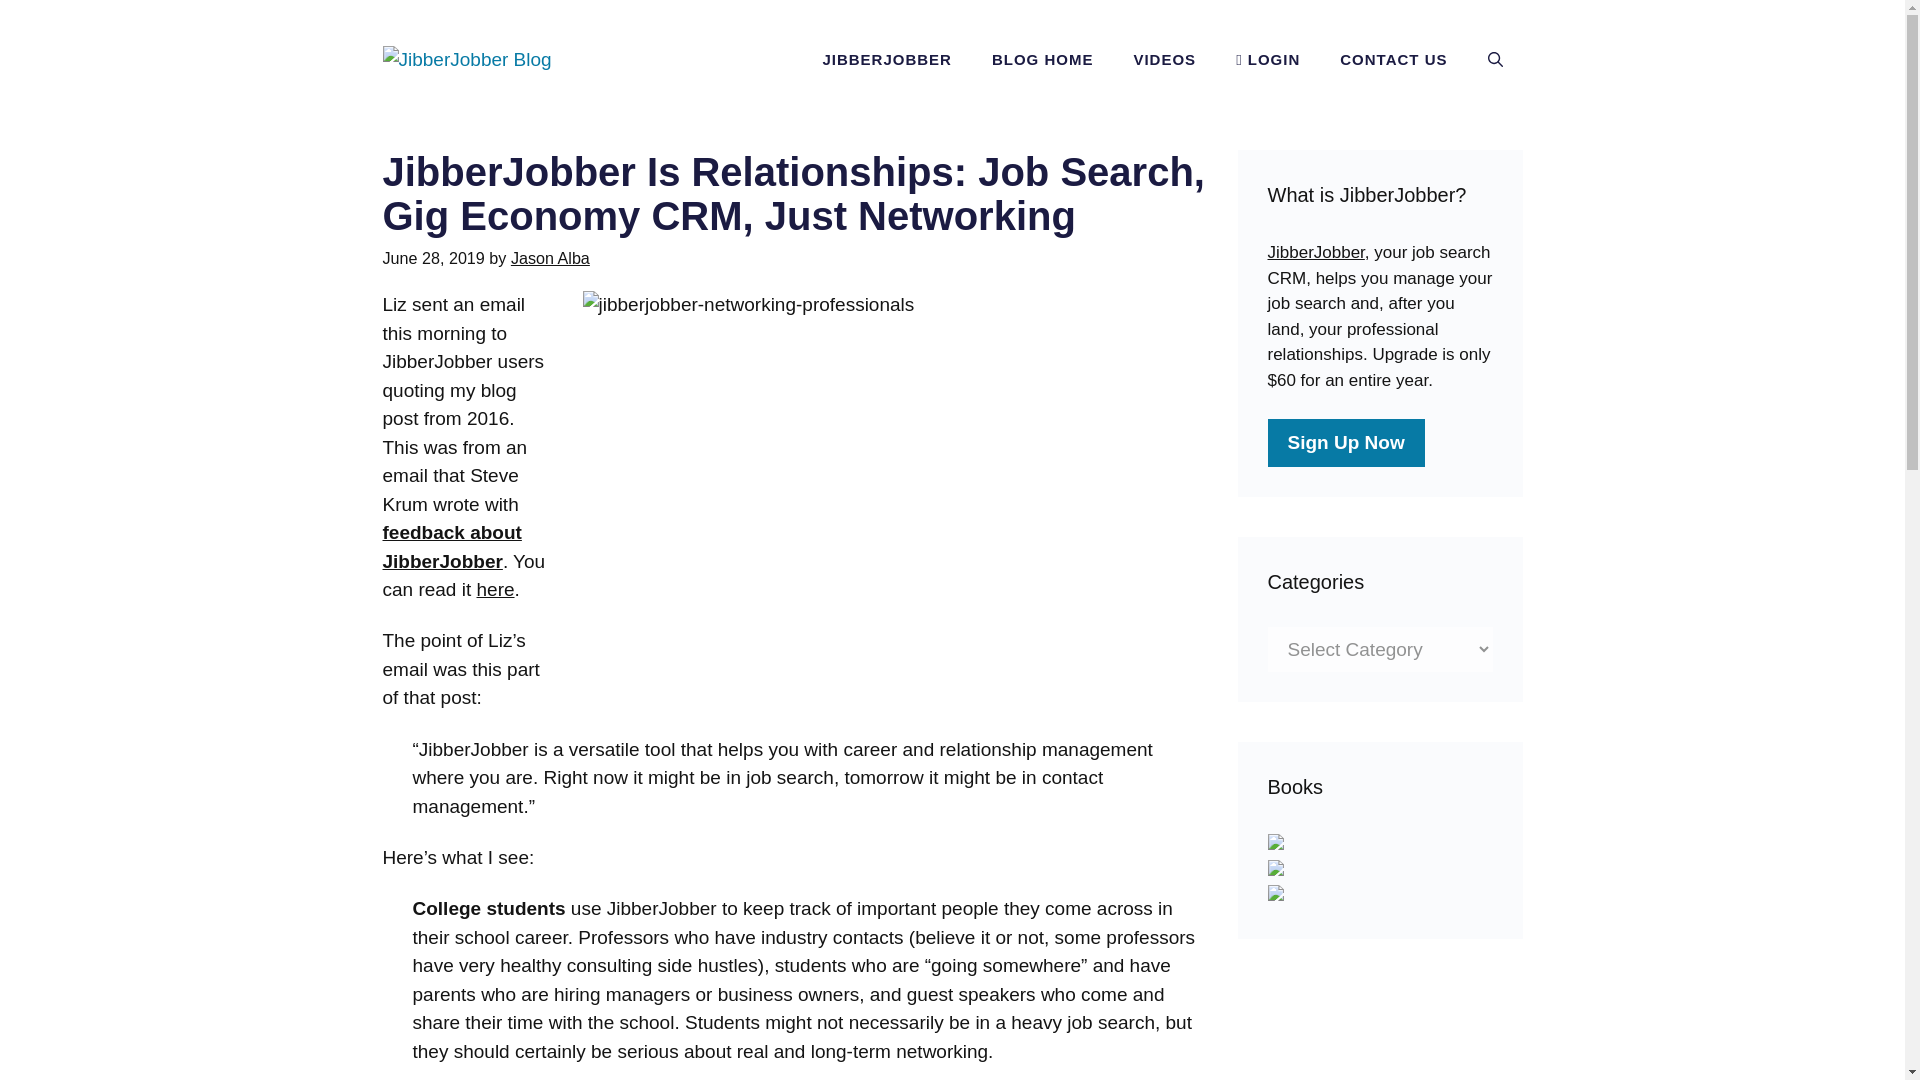 The height and width of the screenshot is (1080, 1920). What do you see at coordinates (550, 258) in the screenshot?
I see `View all posts by Jason Alba` at bounding box center [550, 258].